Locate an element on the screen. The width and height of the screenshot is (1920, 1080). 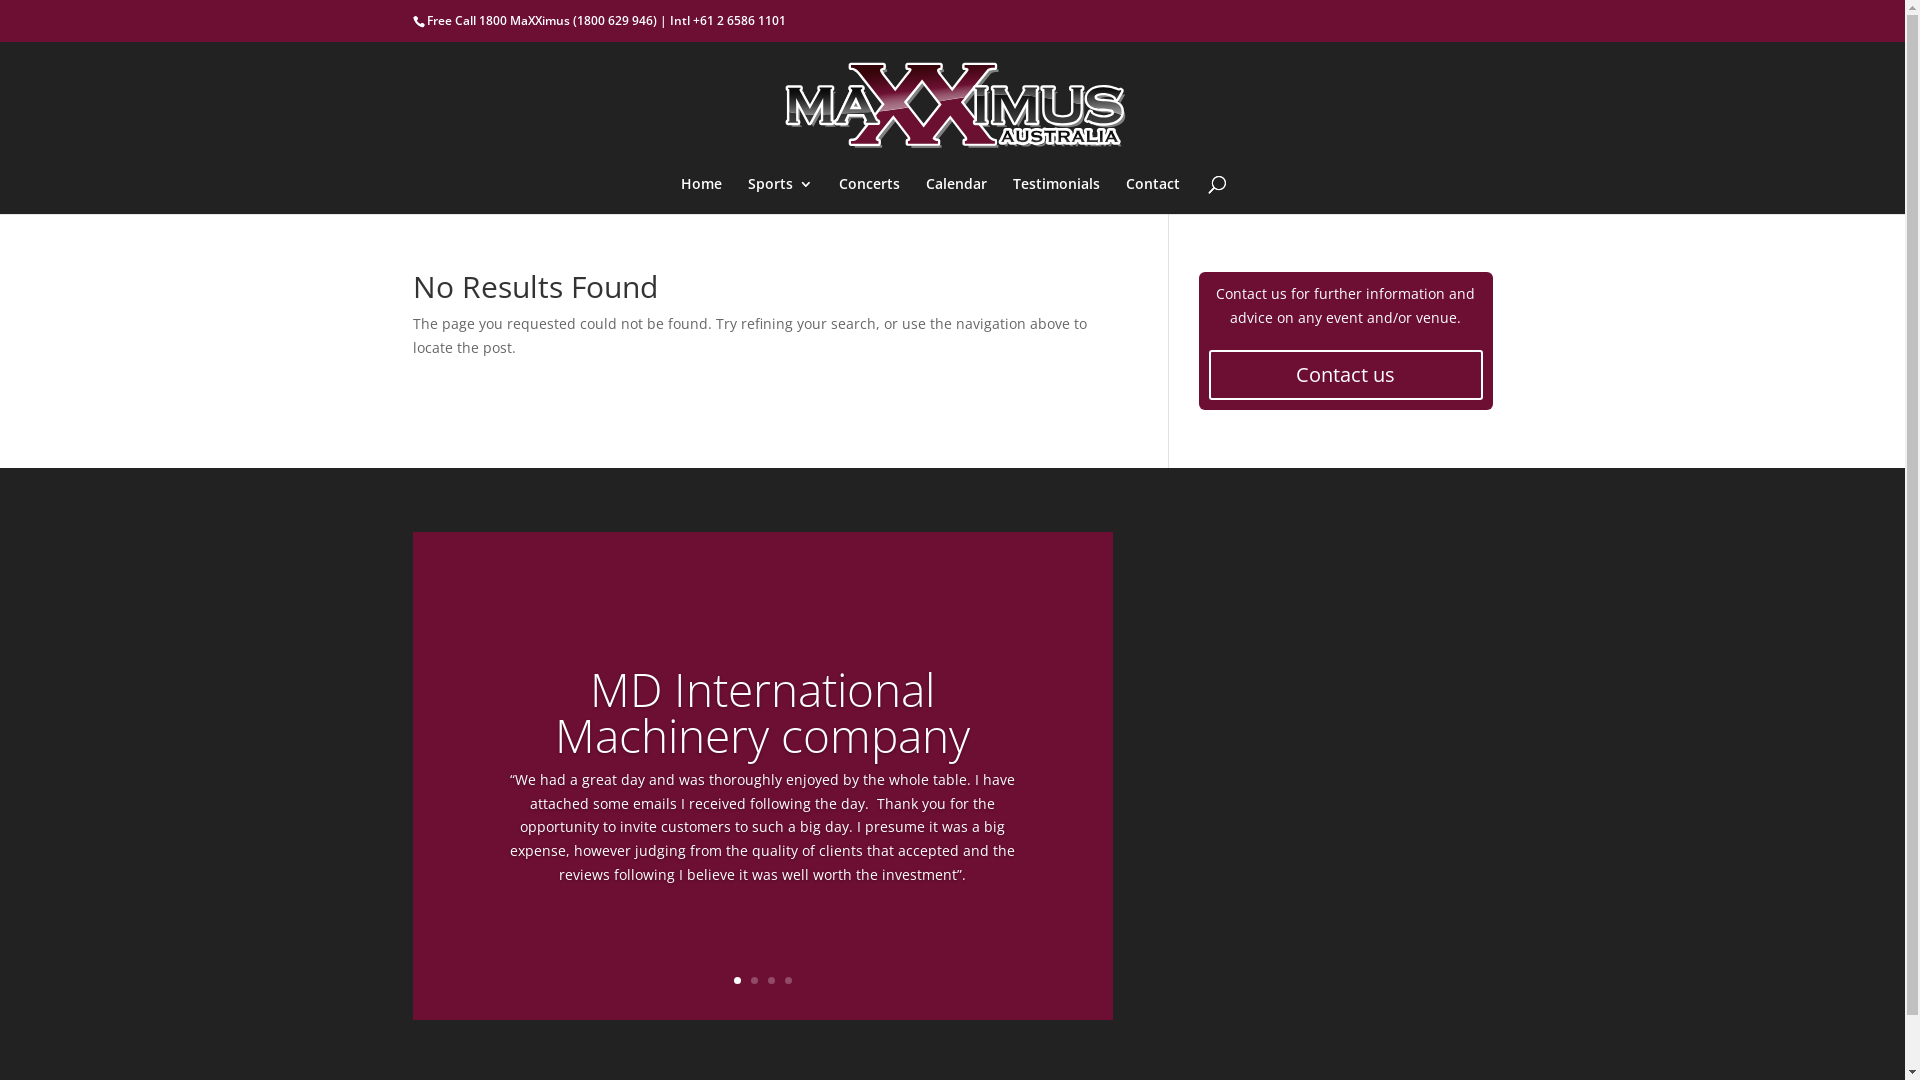
Sports is located at coordinates (780, 196).